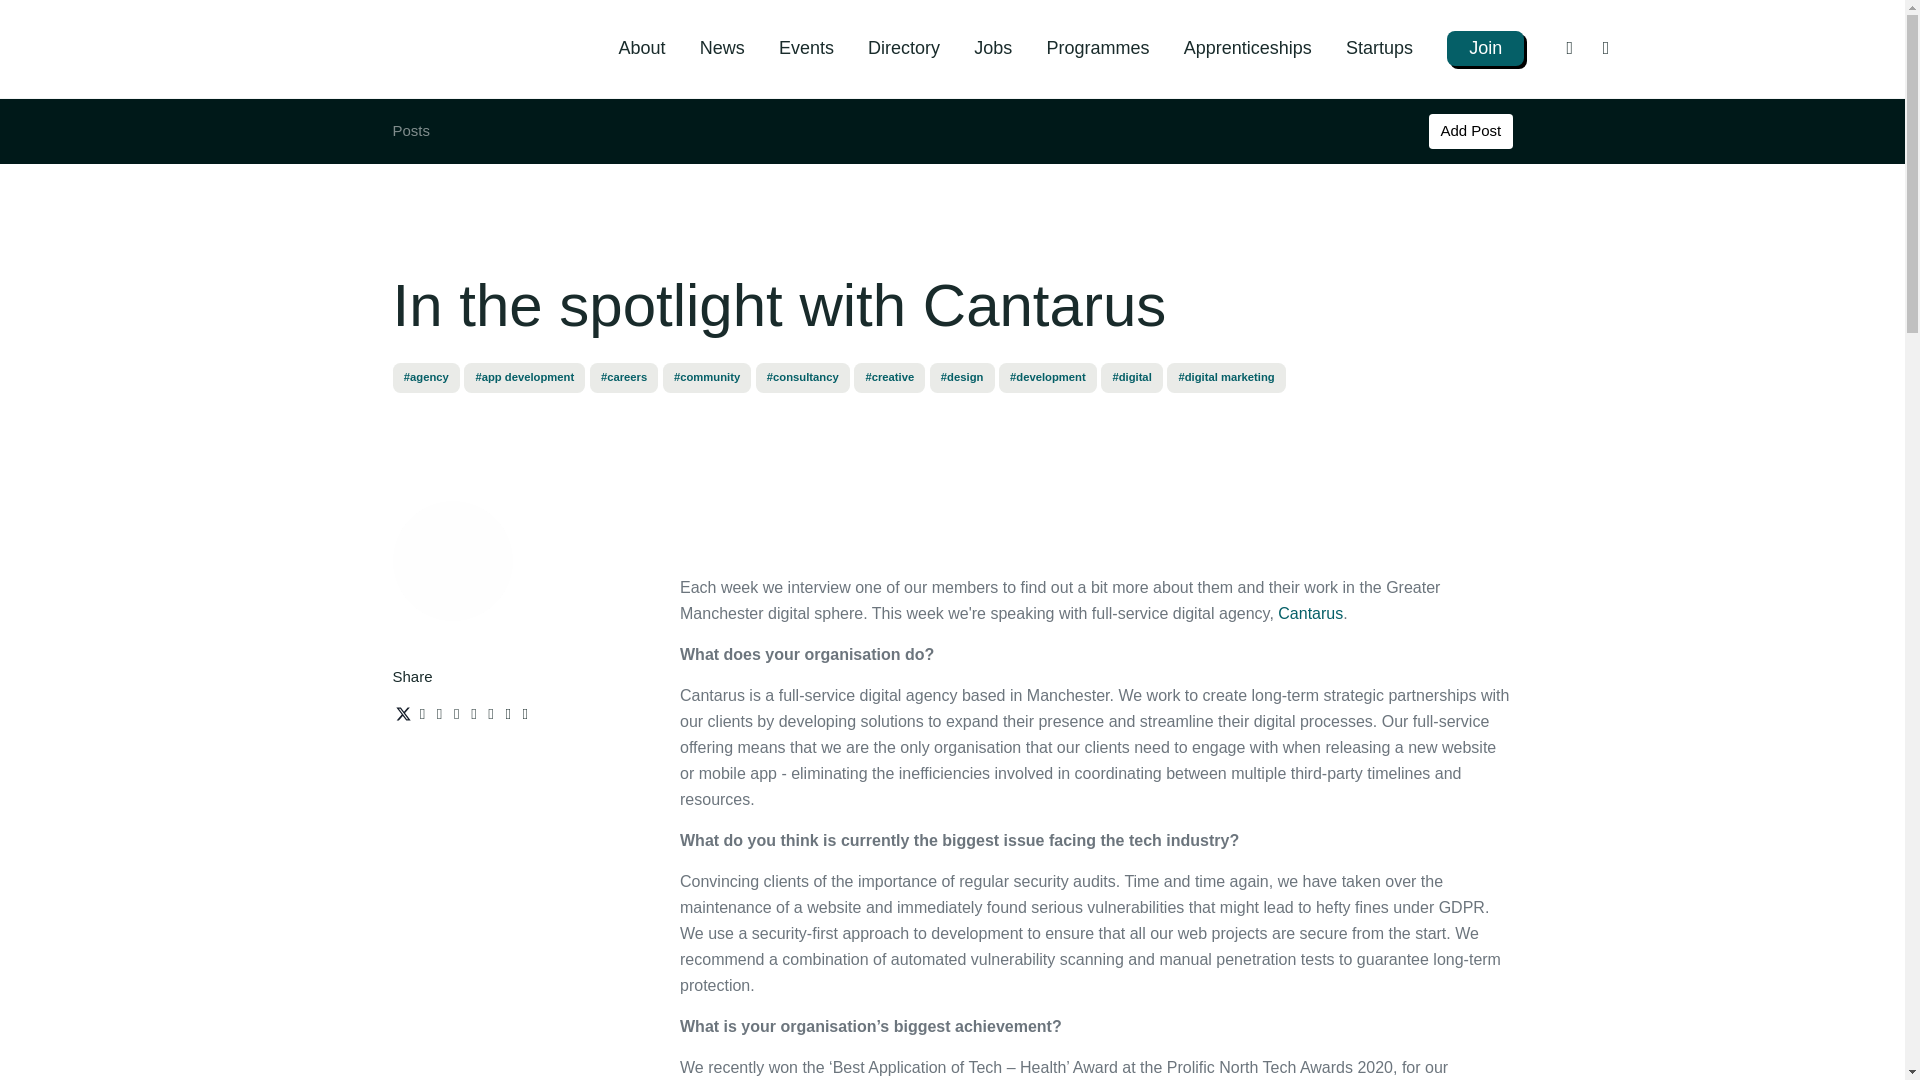  Describe the element at coordinates (358, 48) in the screenshot. I see `Manchester Digital` at that location.